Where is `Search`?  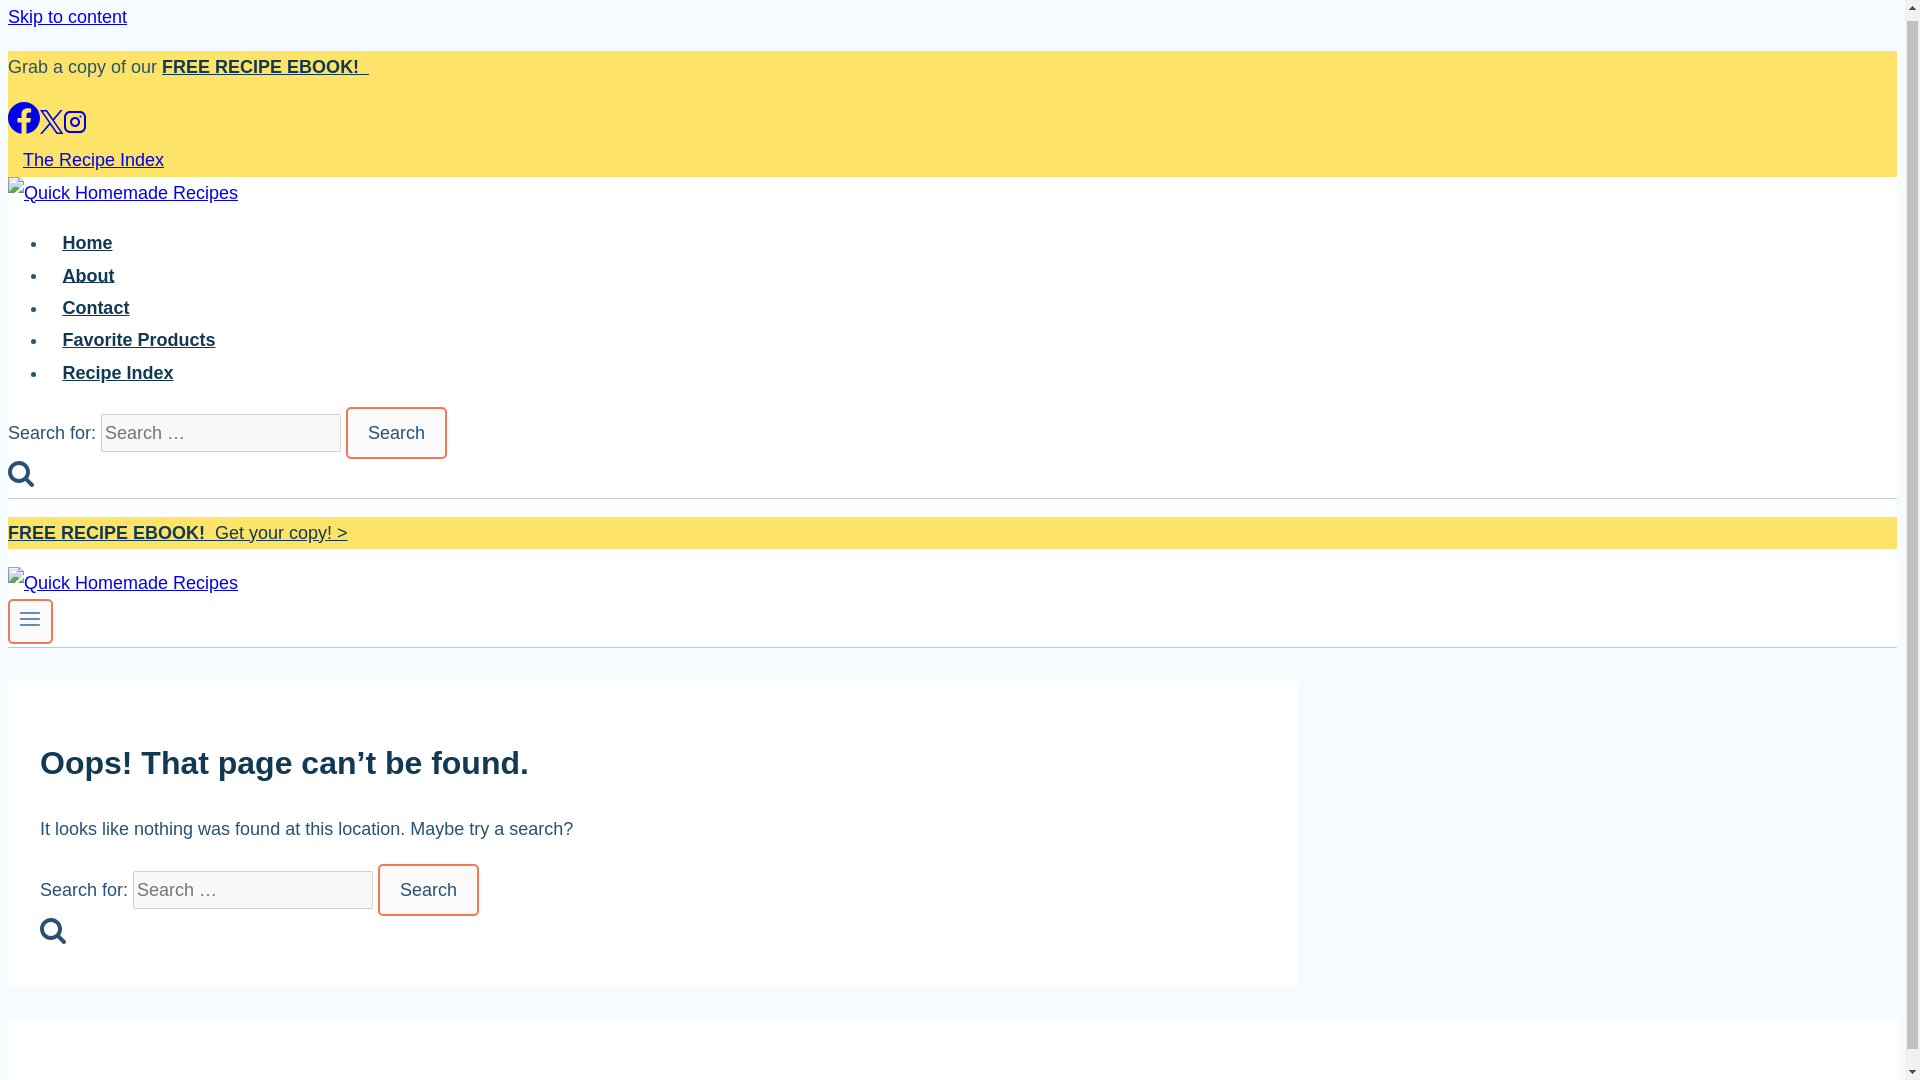 Search is located at coordinates (396, 433).